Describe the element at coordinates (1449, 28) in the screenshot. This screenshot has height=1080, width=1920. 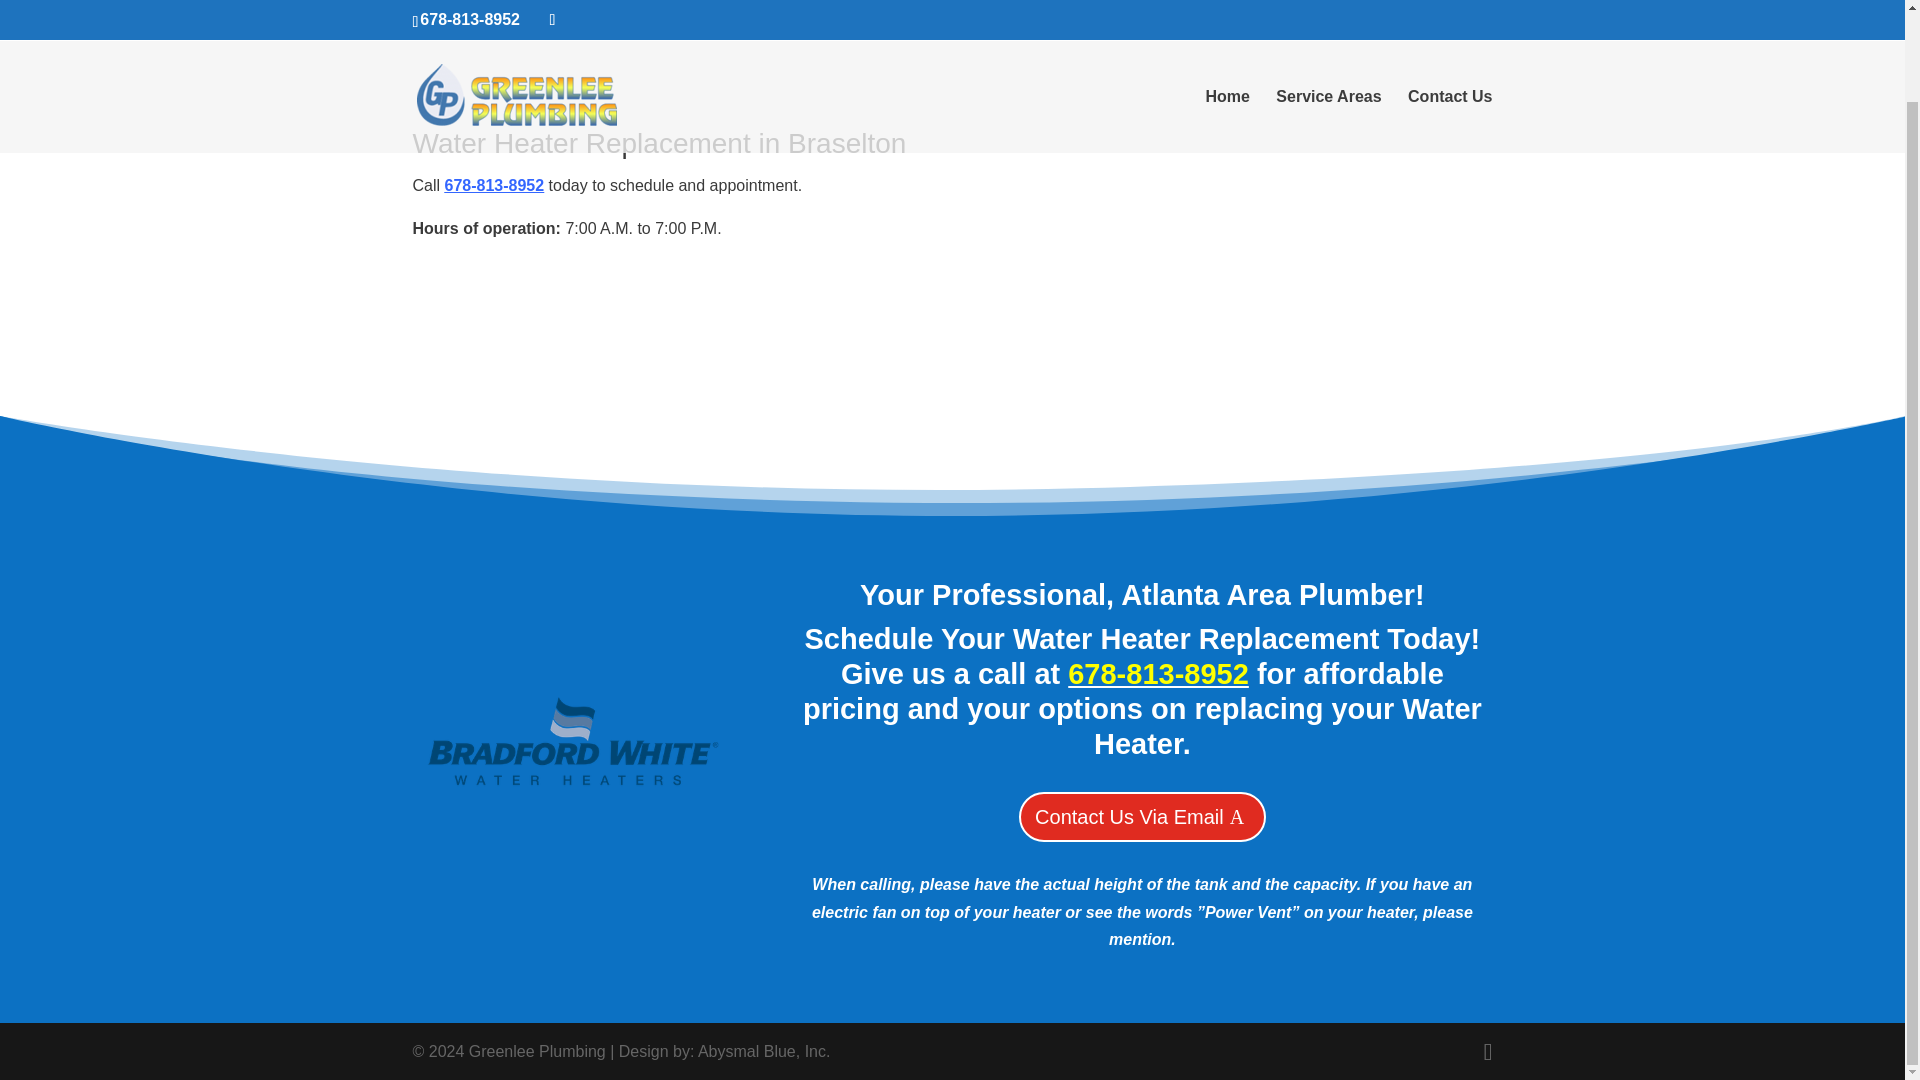
I see `Contact Us` at that location.